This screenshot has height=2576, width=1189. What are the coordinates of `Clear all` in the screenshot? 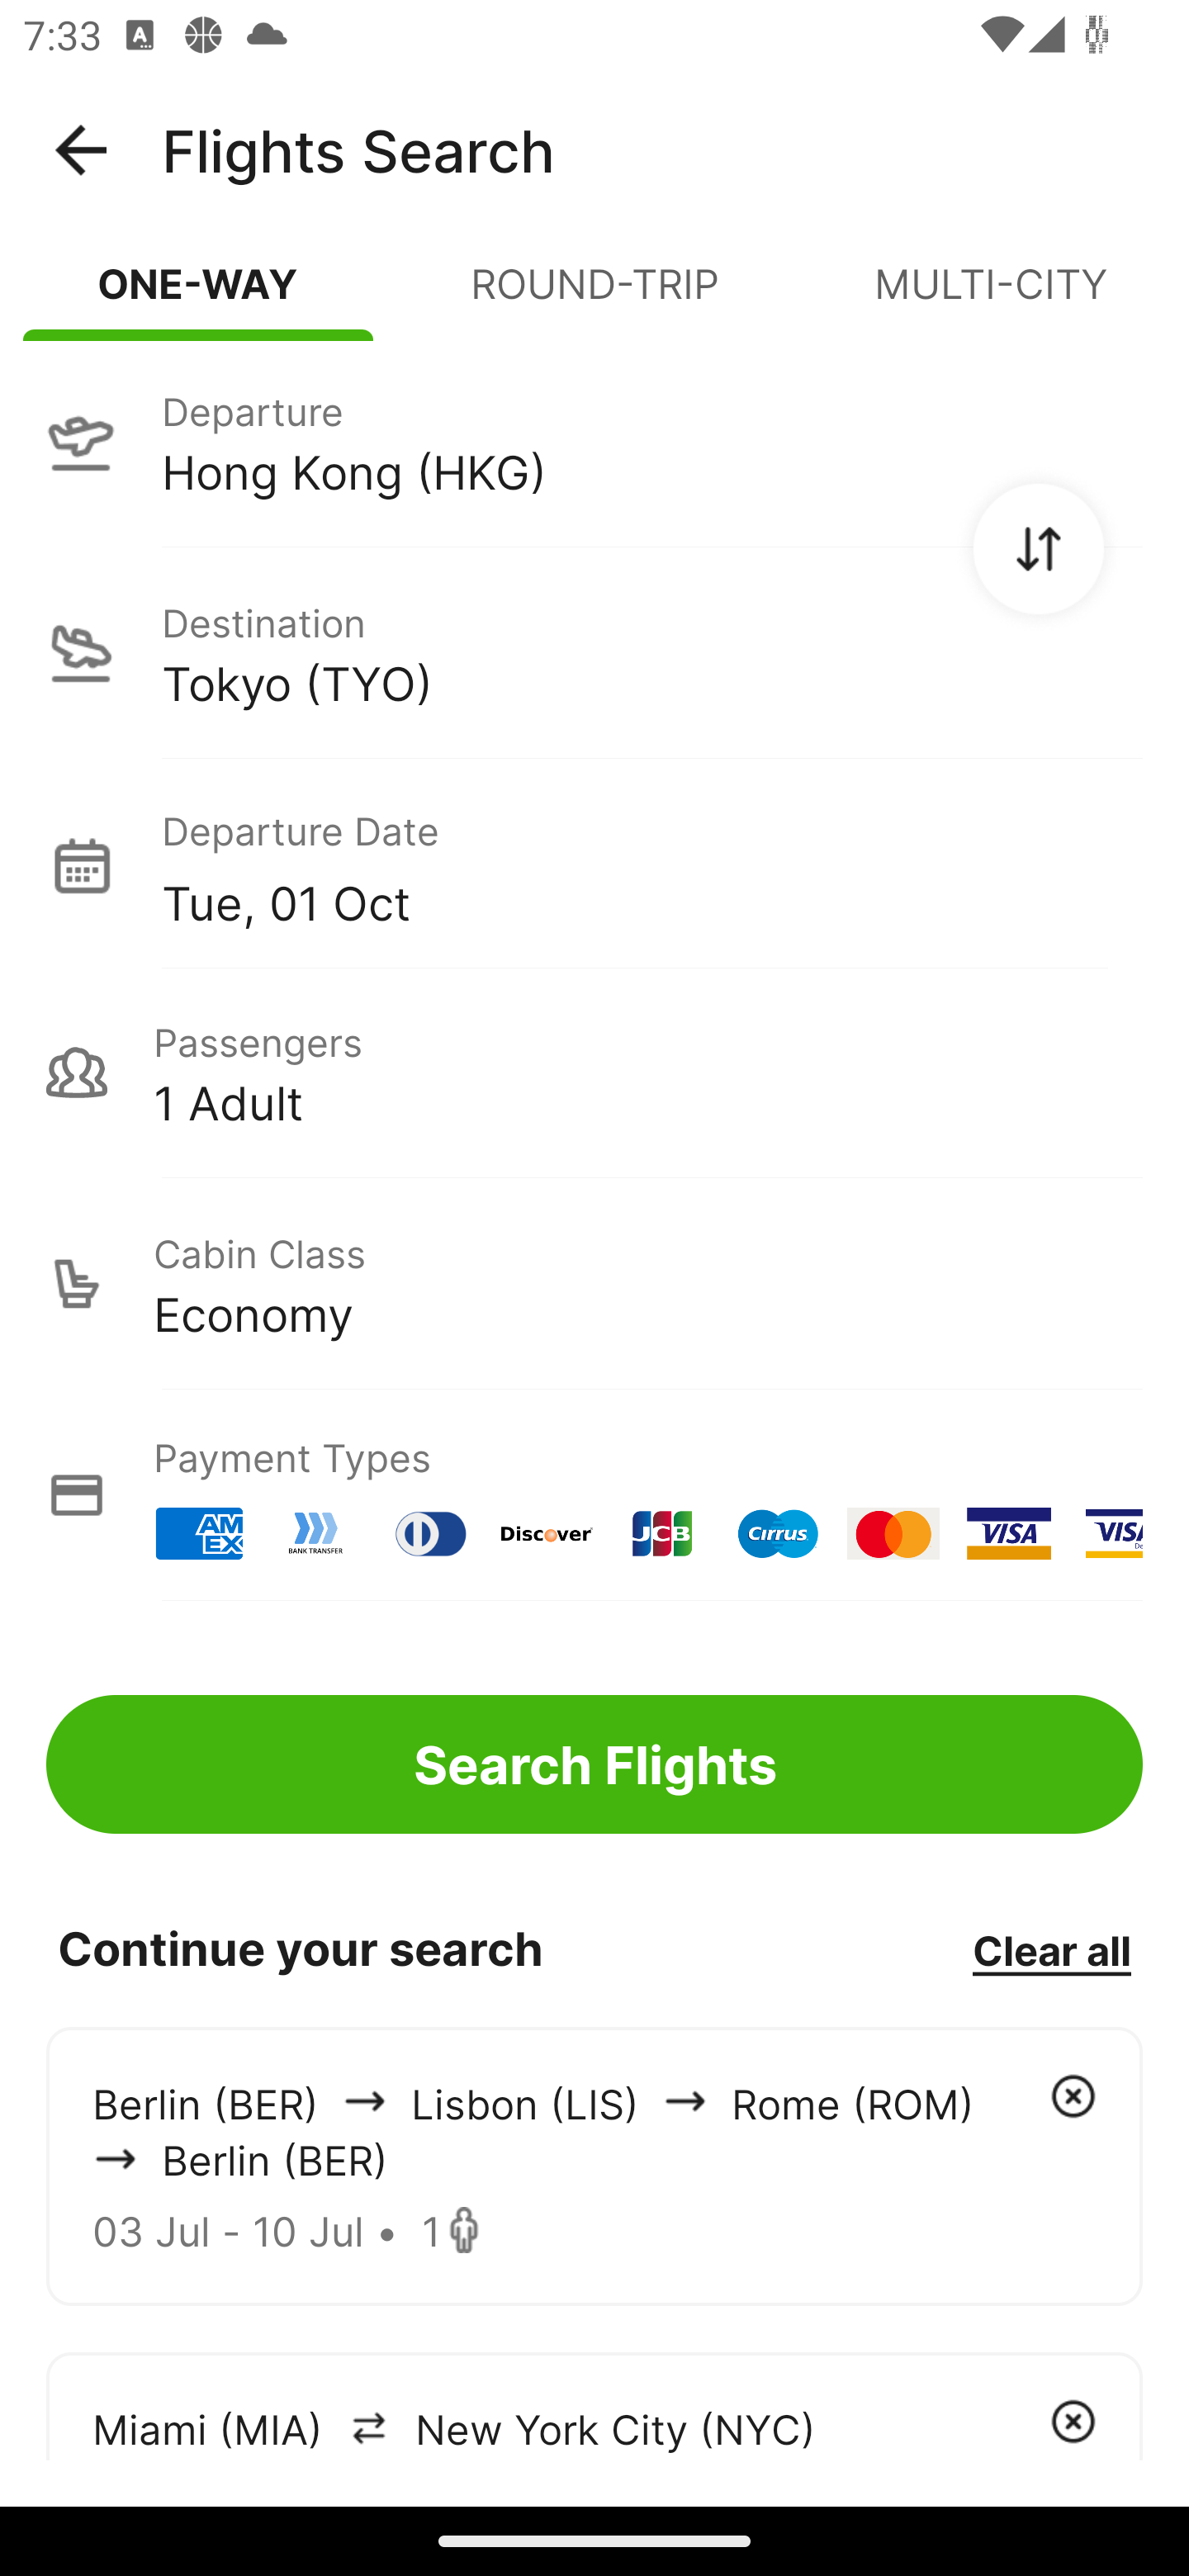 It's located at (1051, 1950).